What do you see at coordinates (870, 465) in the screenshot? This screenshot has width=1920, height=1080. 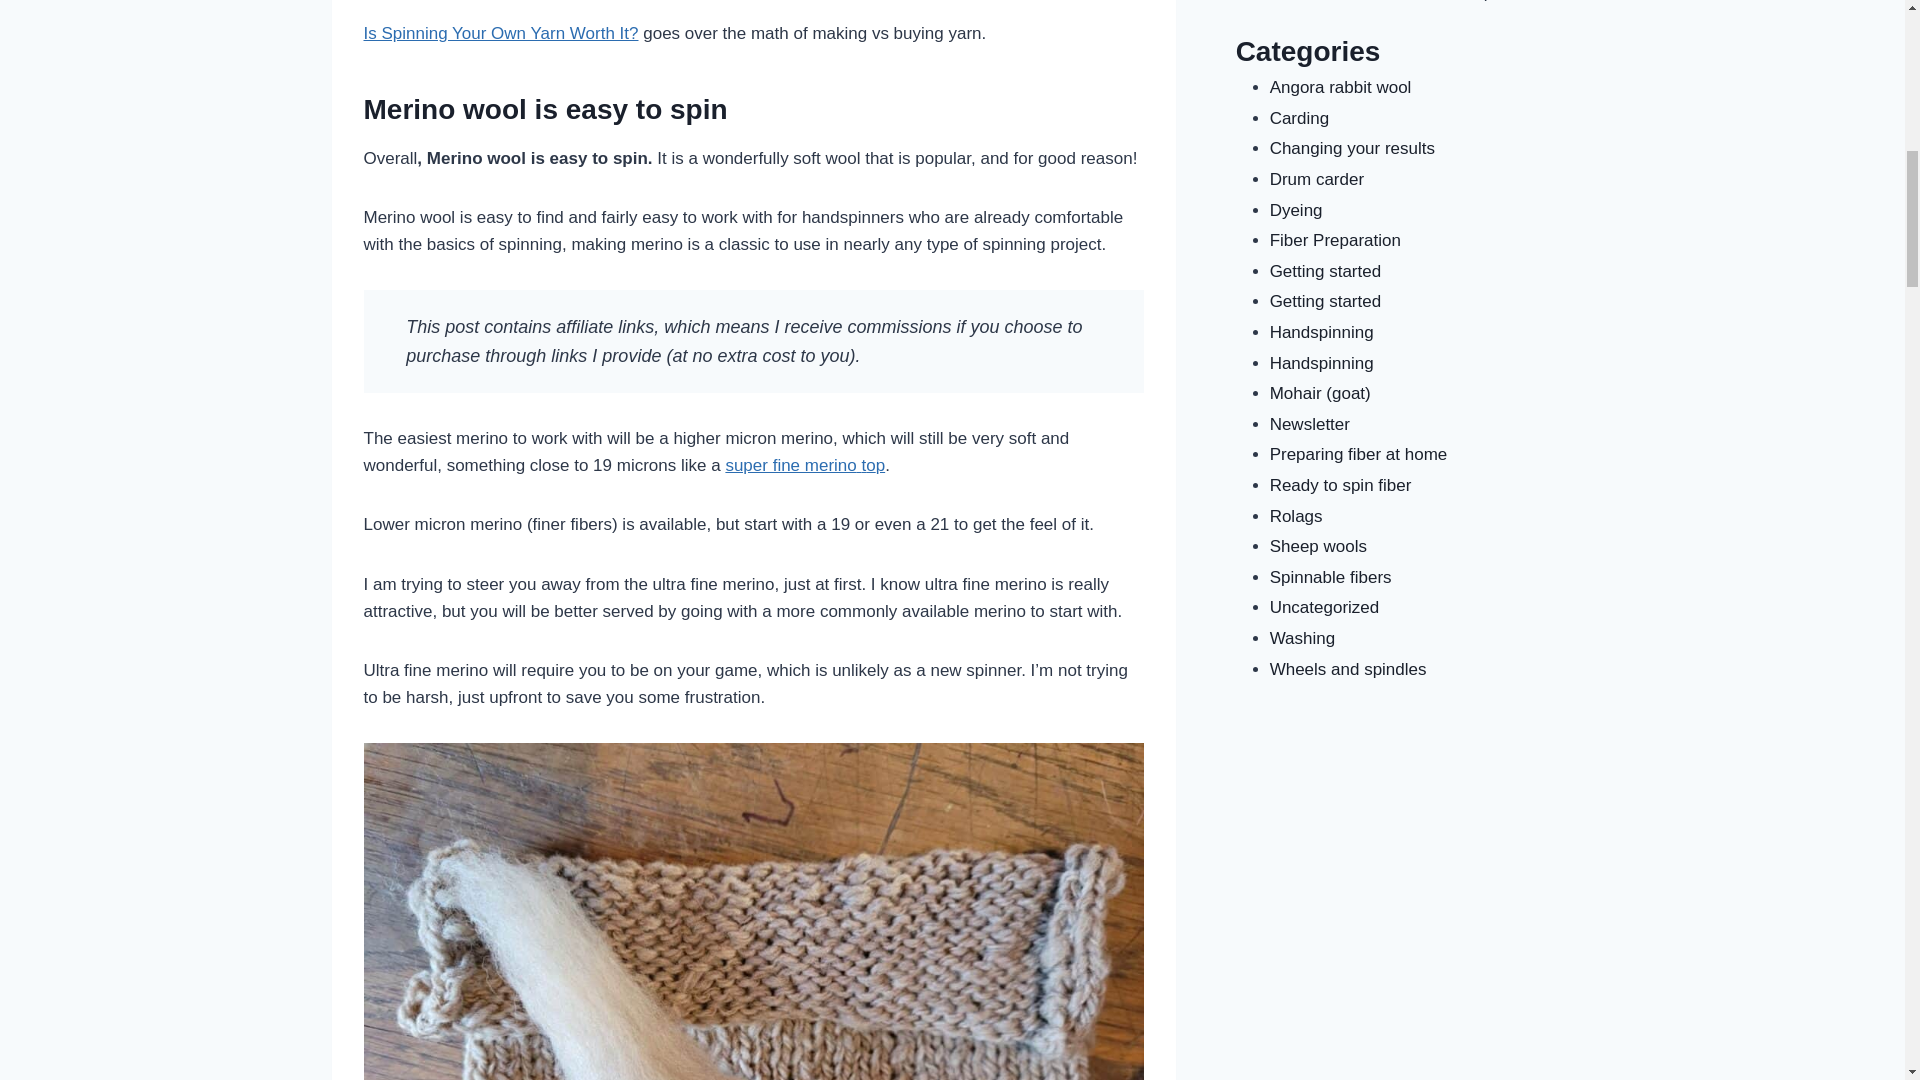 I see `o` at bounding box center [870, 465].